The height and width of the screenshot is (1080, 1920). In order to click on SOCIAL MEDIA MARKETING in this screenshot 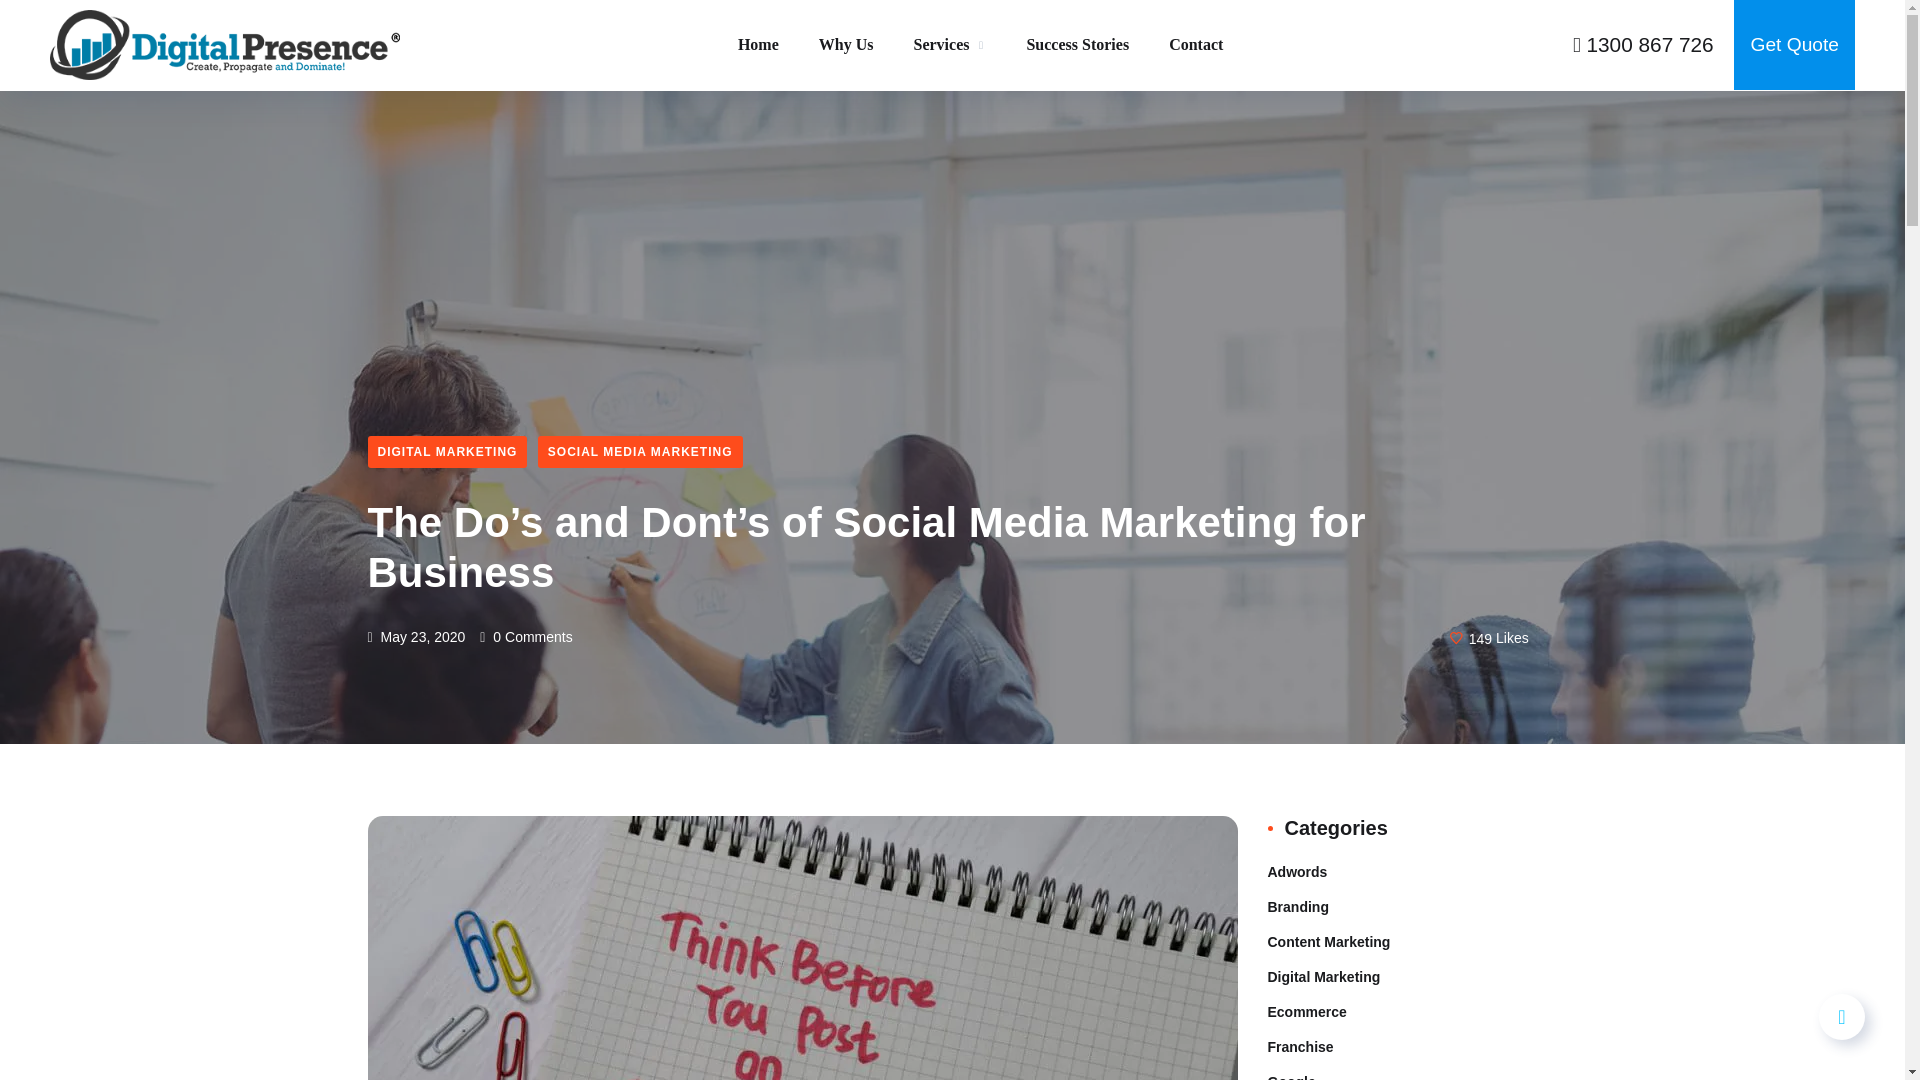, I will do `click(640, 452)`.